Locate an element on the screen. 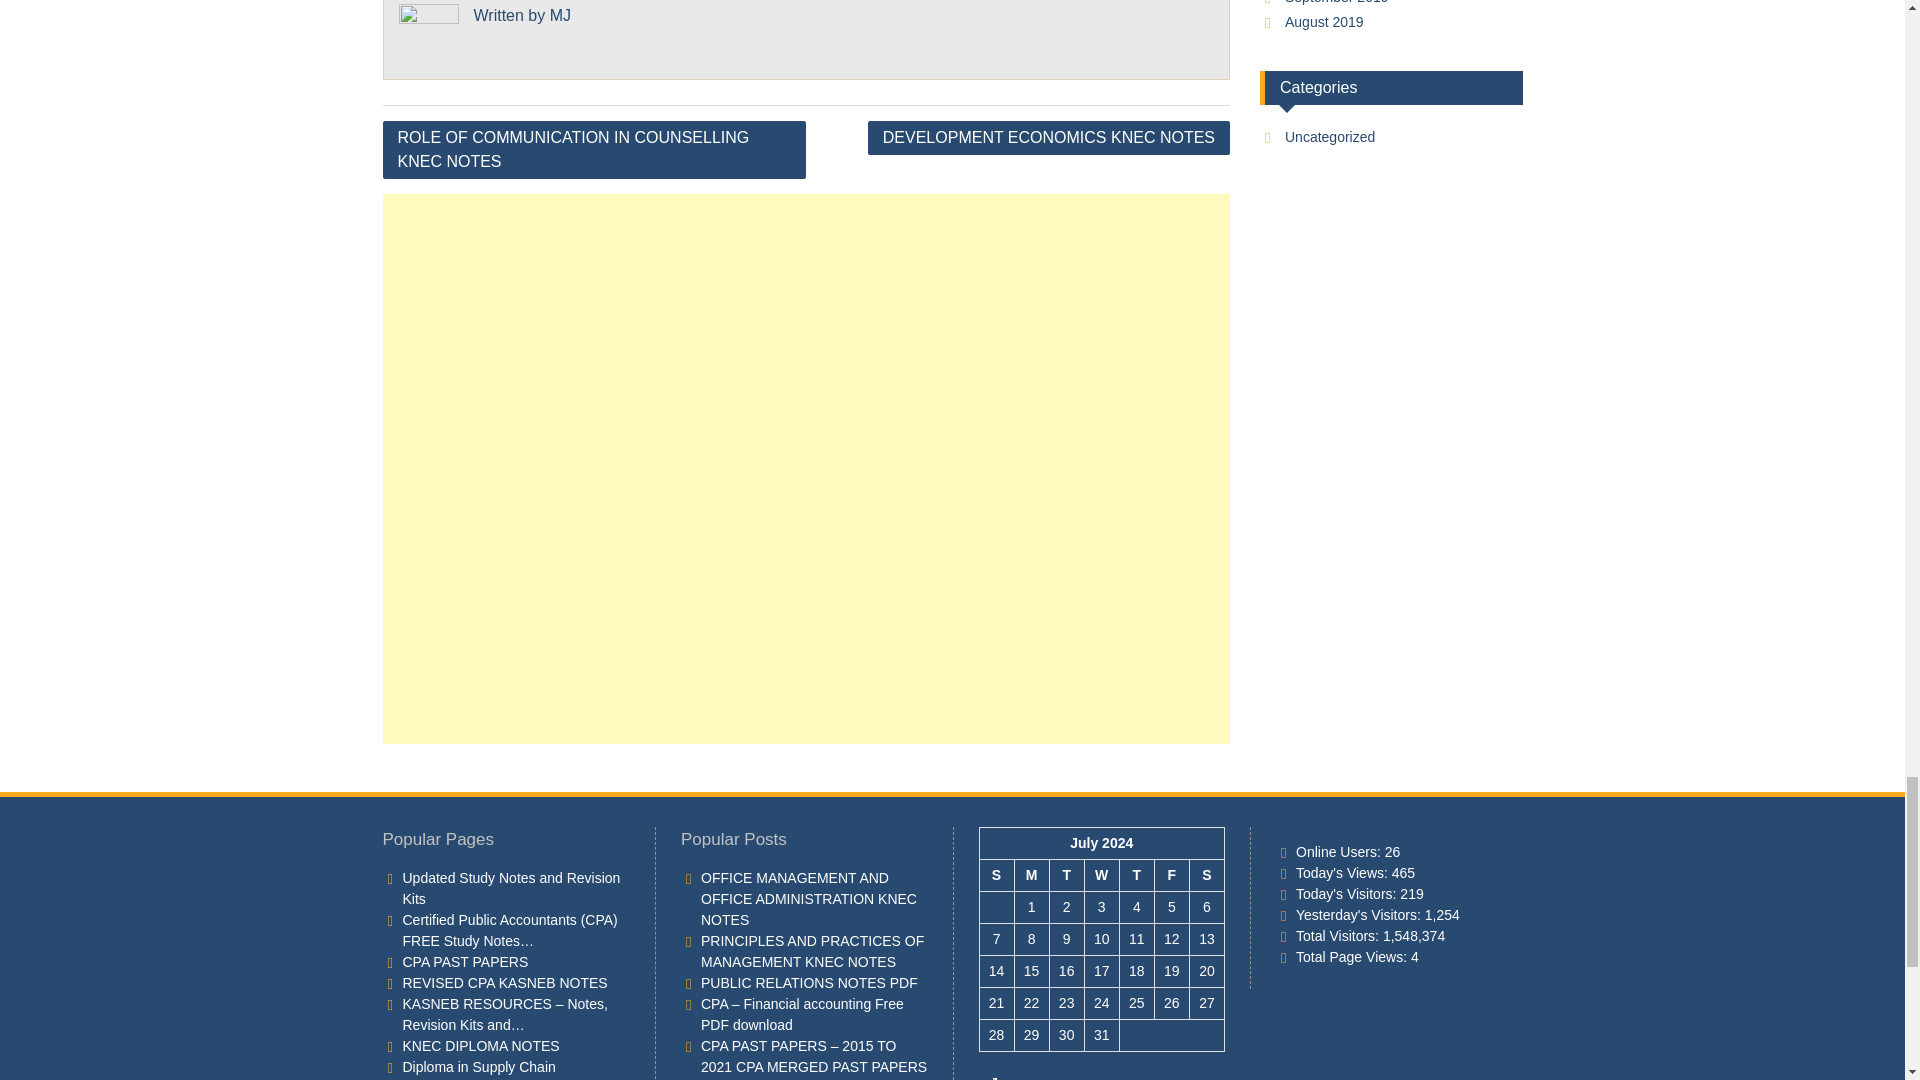 The image size is (1920, 1080). Thursday is located at coordinates (1136, 876).